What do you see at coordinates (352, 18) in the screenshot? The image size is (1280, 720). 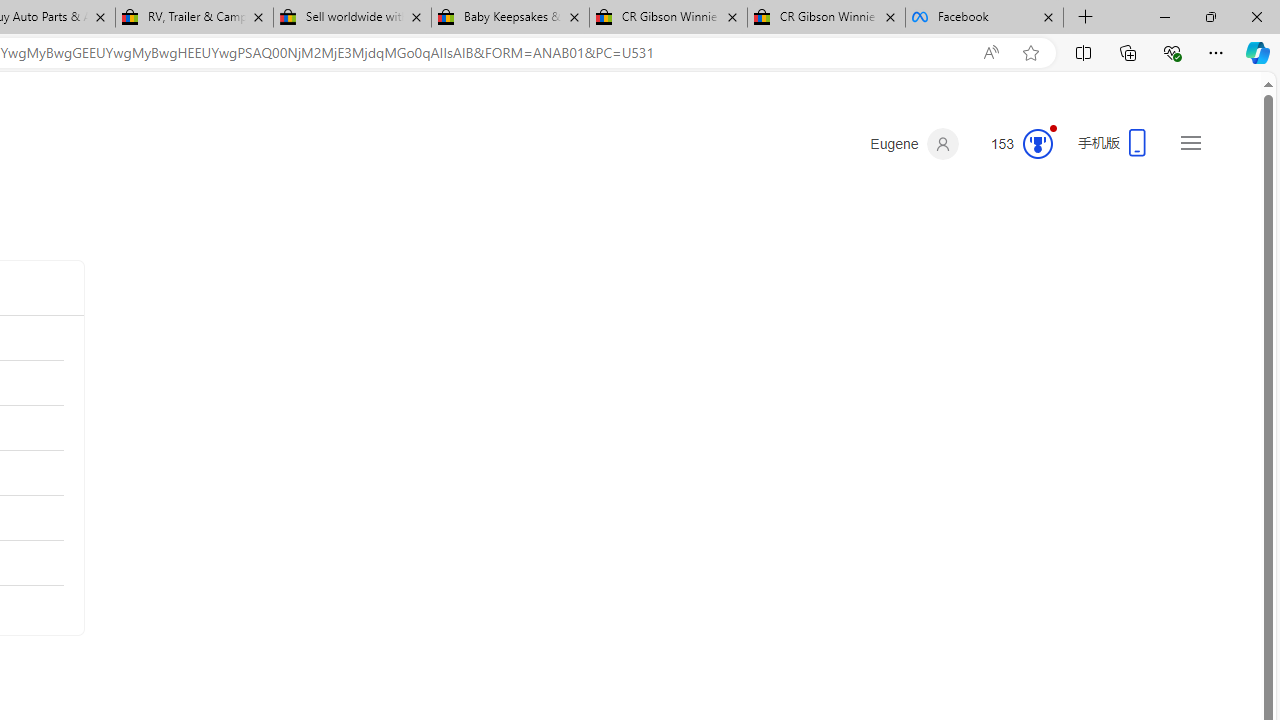 I see `Sell worldwide with eBay` at bounding box center [352, 18].